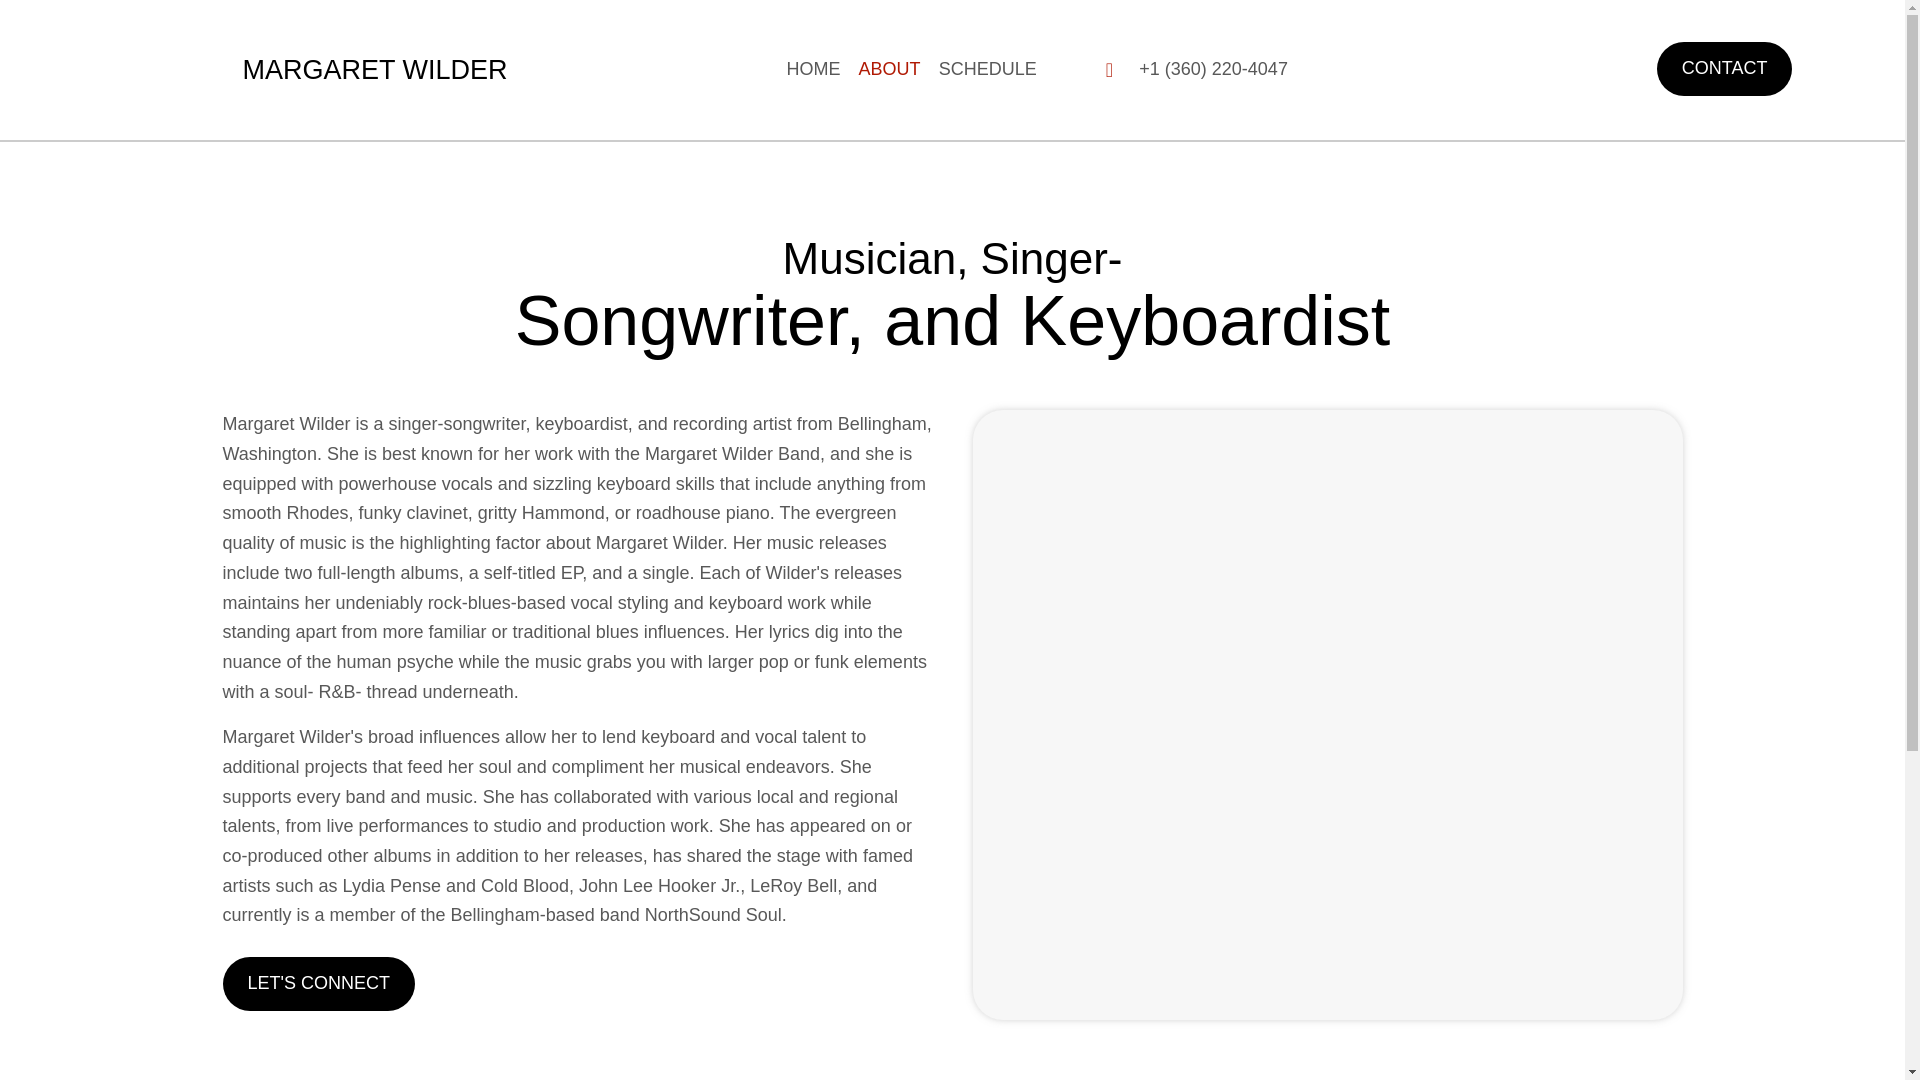 This screenshot has width=1920, height=1080. Describe the element at coordinates (1533, 70) in the screenshot. I see `Bandcamp` at that location.